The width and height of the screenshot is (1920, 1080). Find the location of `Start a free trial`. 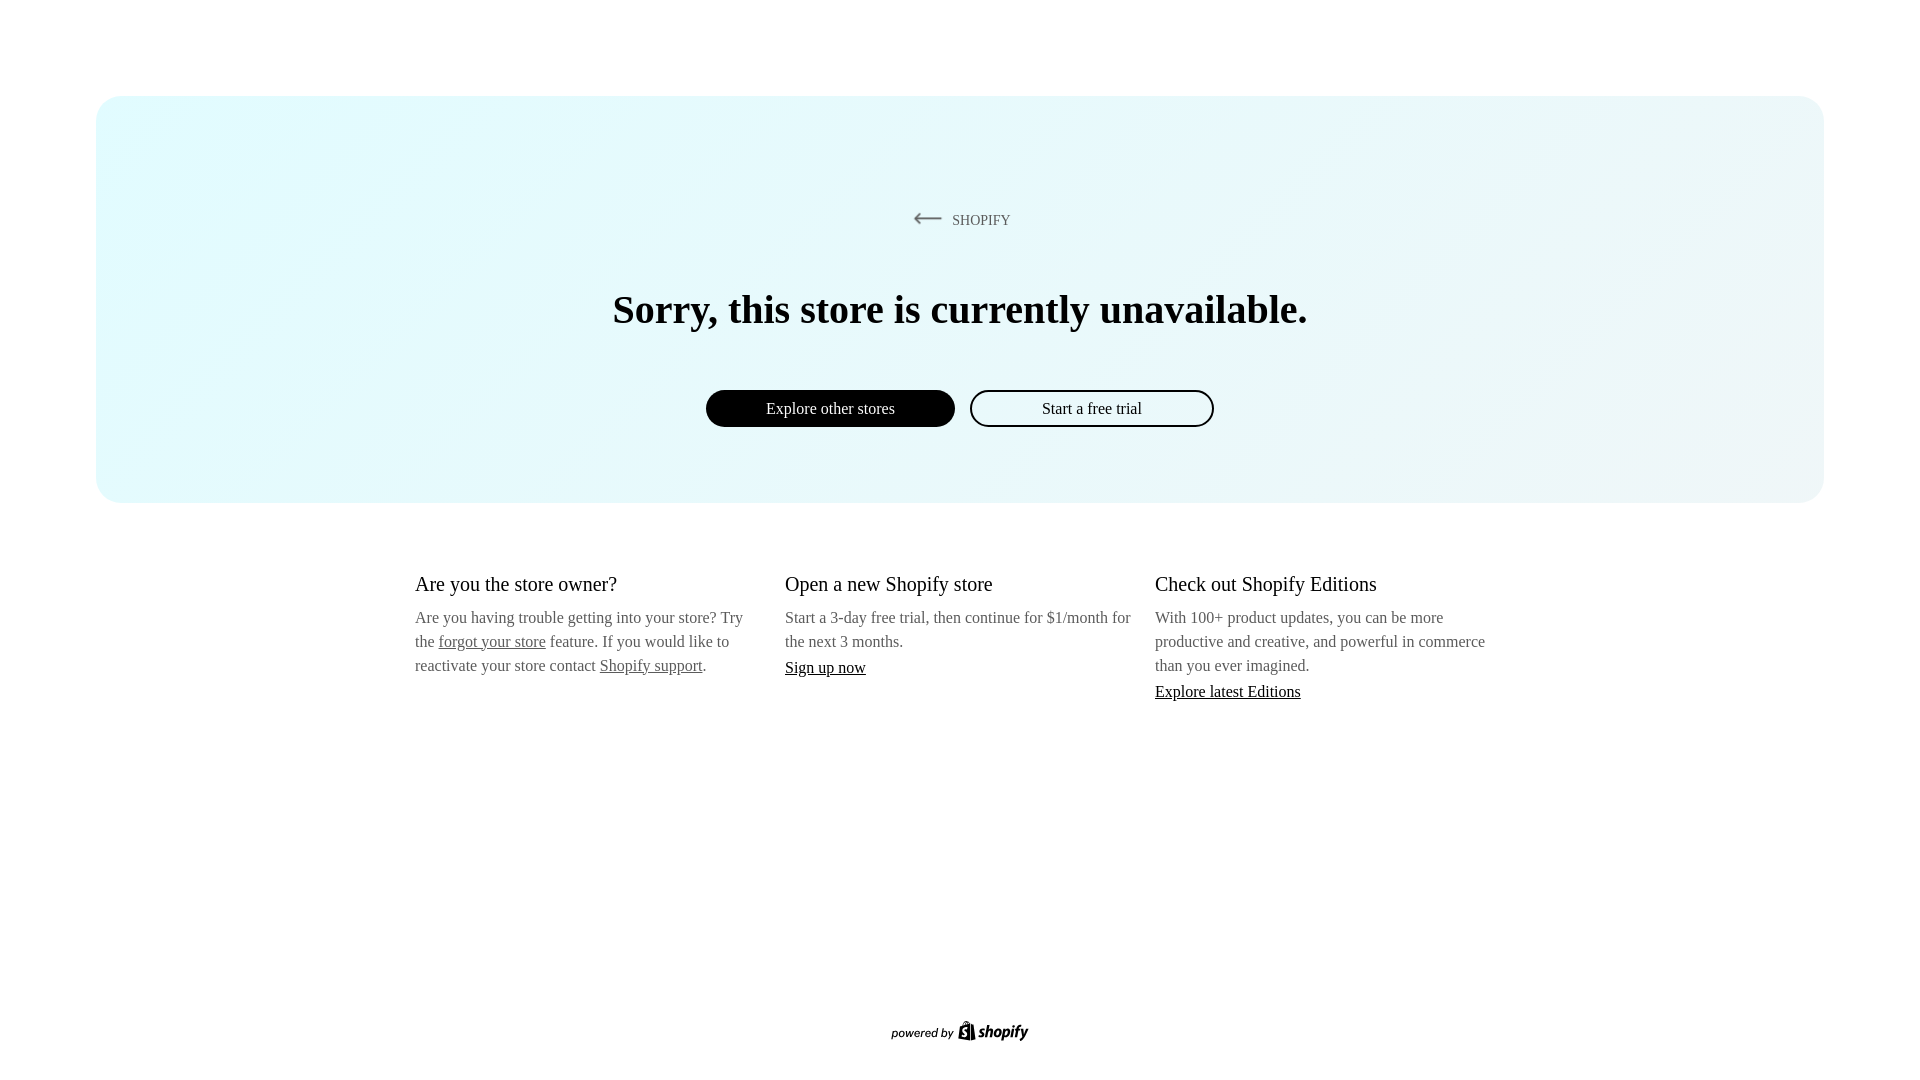

Start a free trial is located at coordinates (1091, 408).